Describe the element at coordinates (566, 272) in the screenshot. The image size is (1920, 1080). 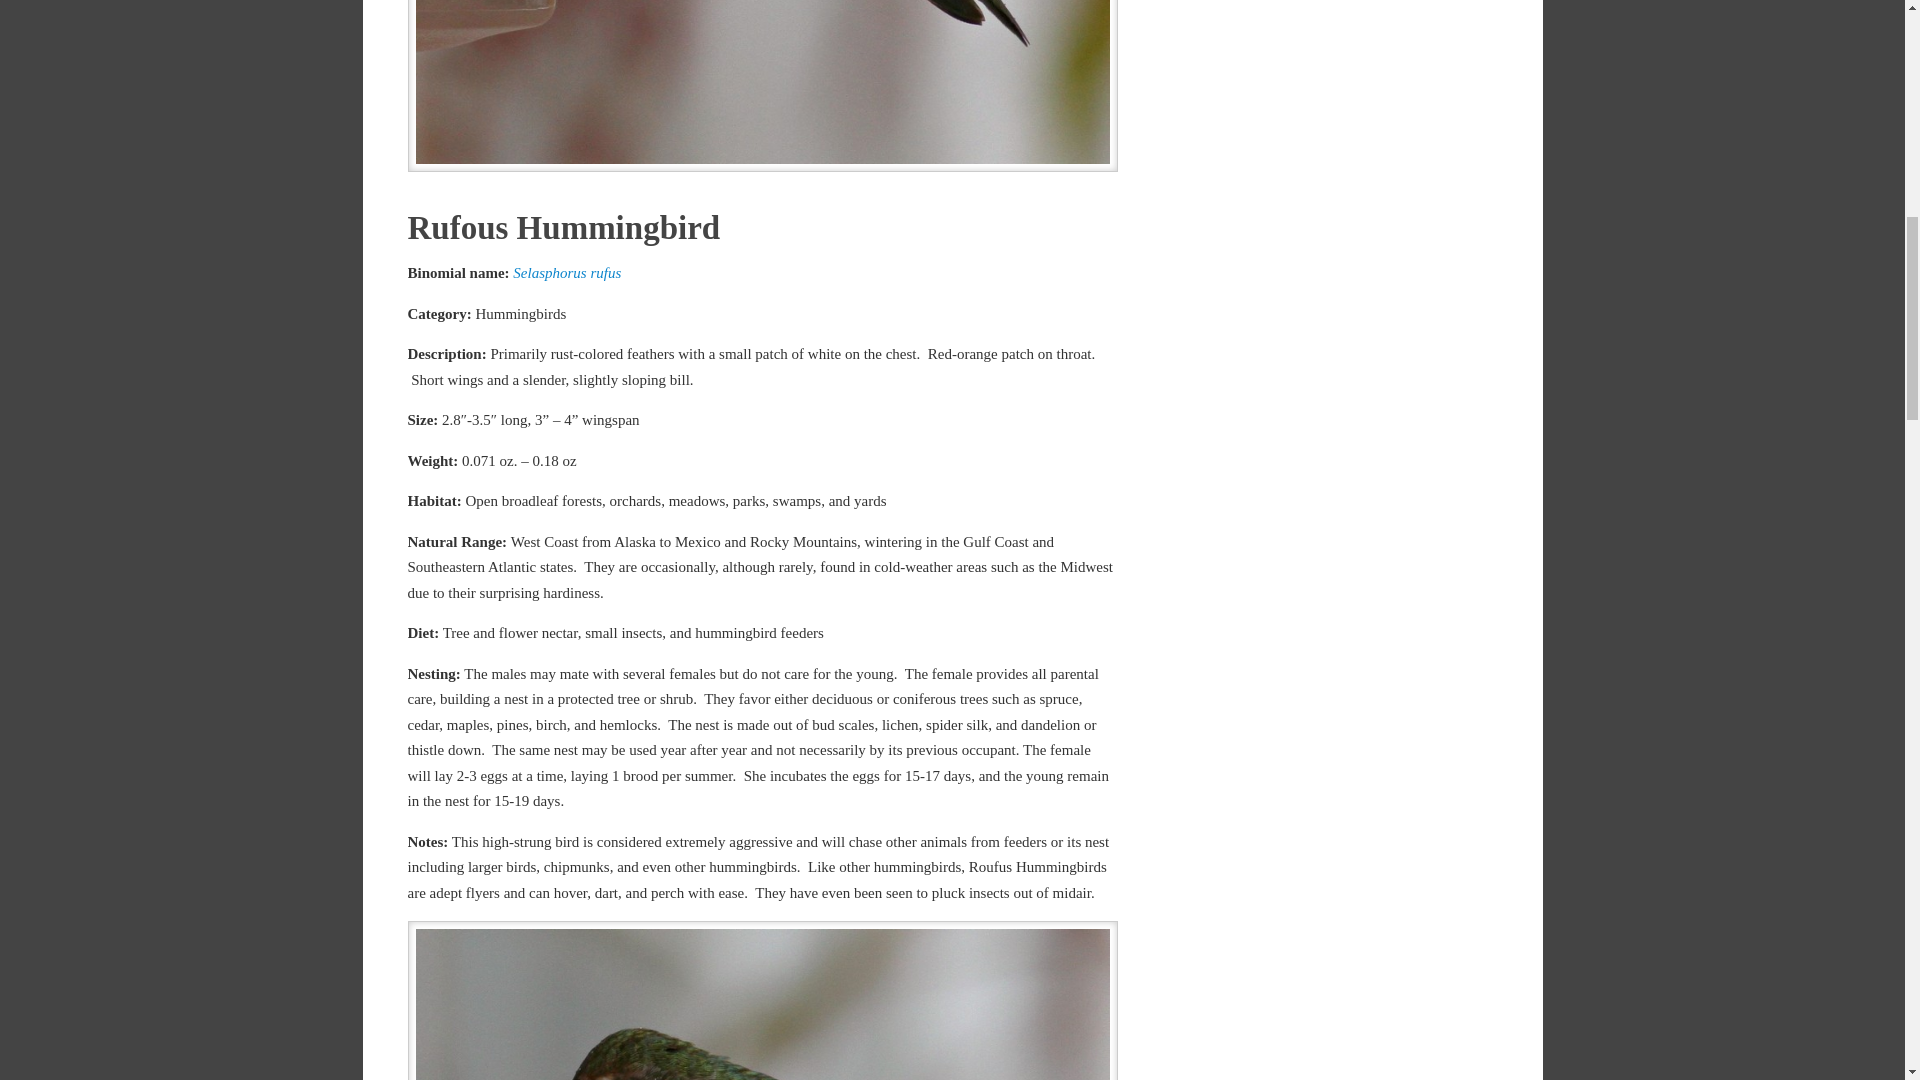
I see `Selasphorus rufus` at that location.